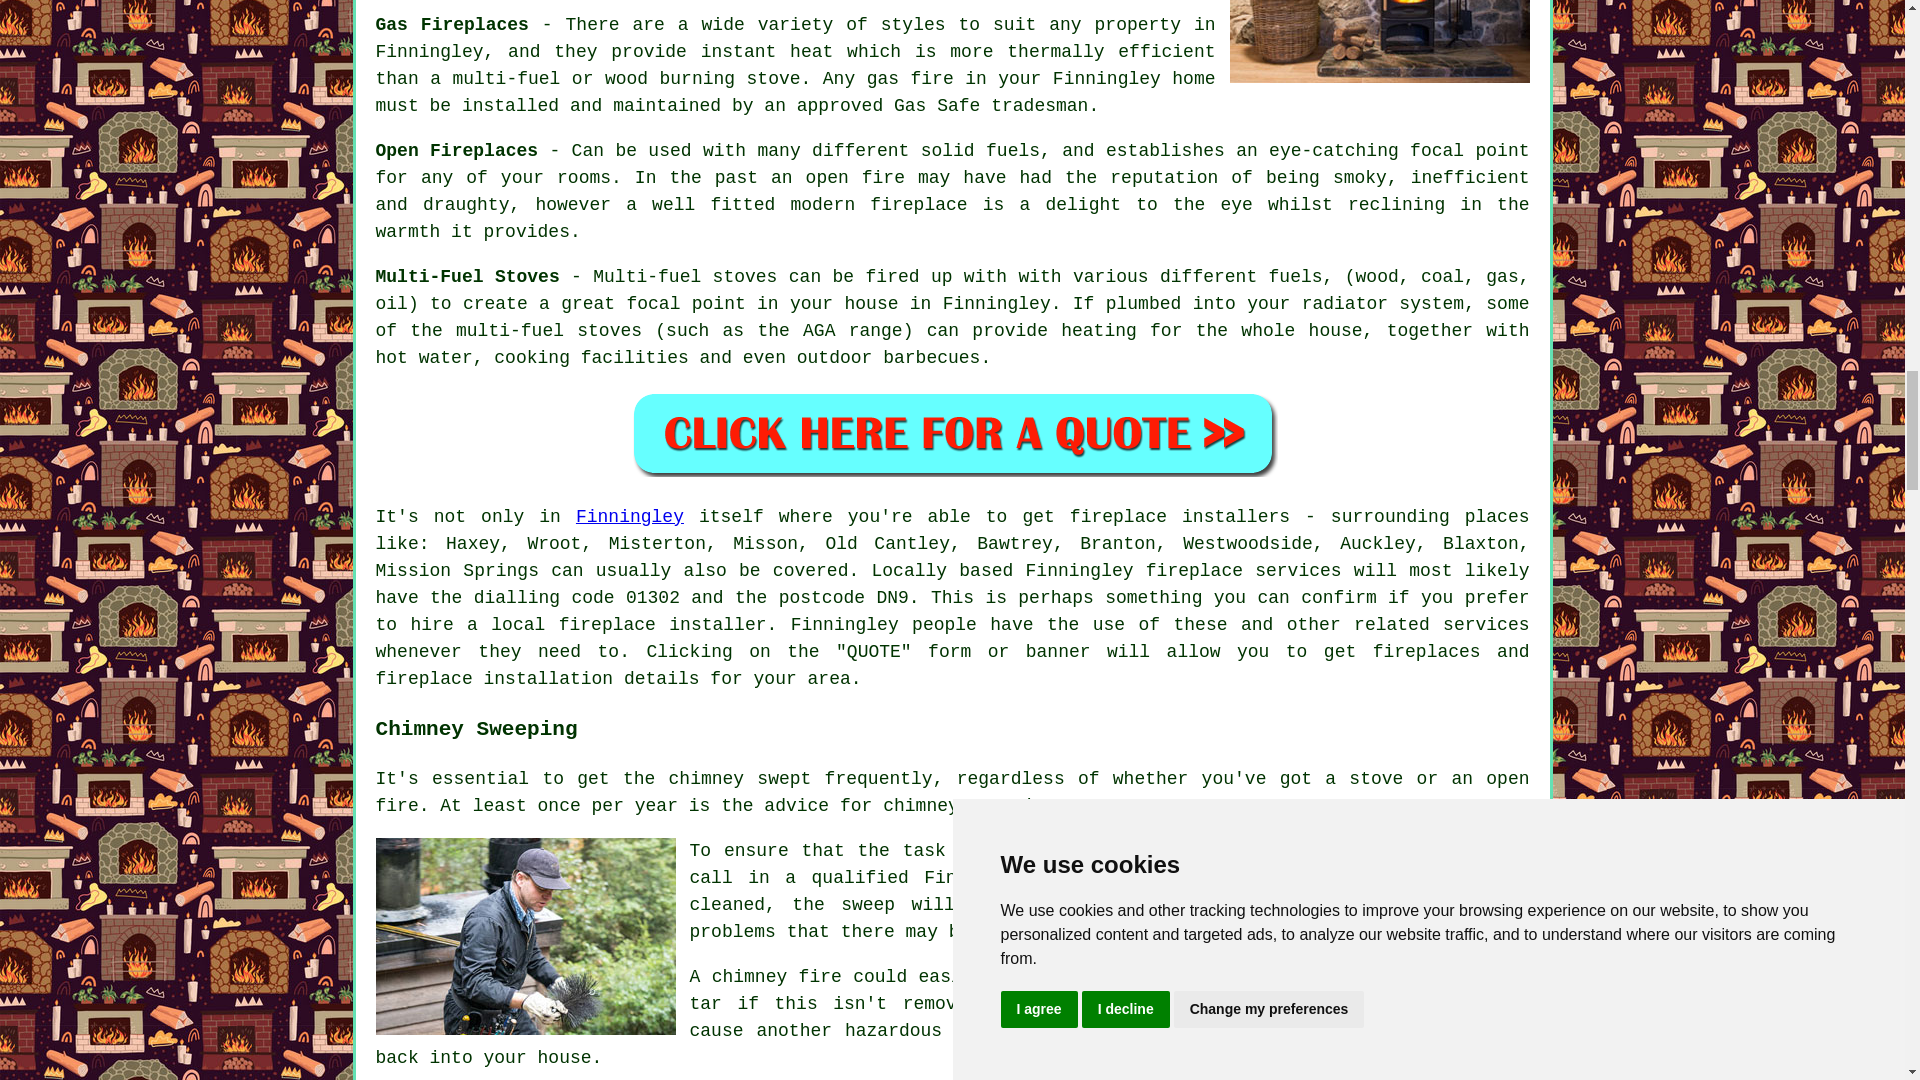 This screenshot has width=1920, height=1080. What do you see at coordinates (1380, 42) in the screenshot?
I see `Fireplace Fitters Finningley` at bounding box center [1380, 42].